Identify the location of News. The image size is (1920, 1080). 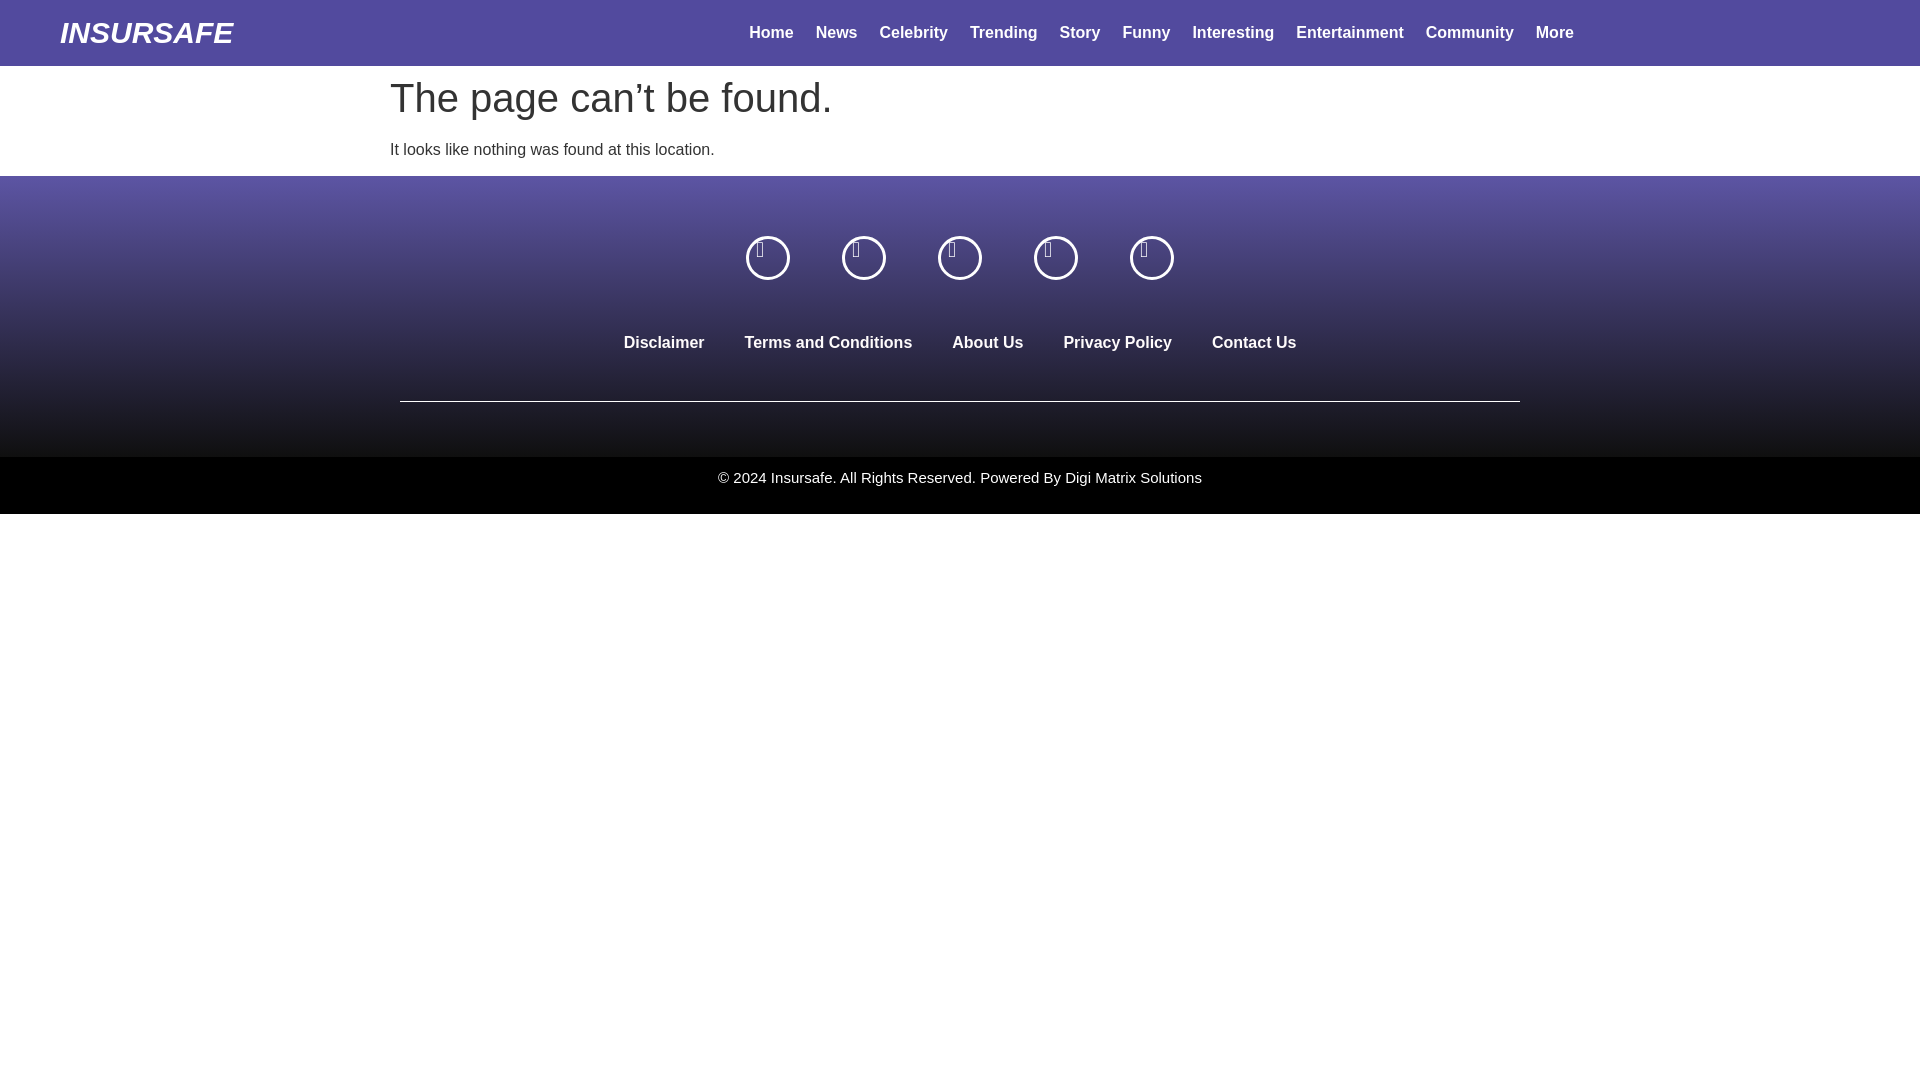
(836, 32).